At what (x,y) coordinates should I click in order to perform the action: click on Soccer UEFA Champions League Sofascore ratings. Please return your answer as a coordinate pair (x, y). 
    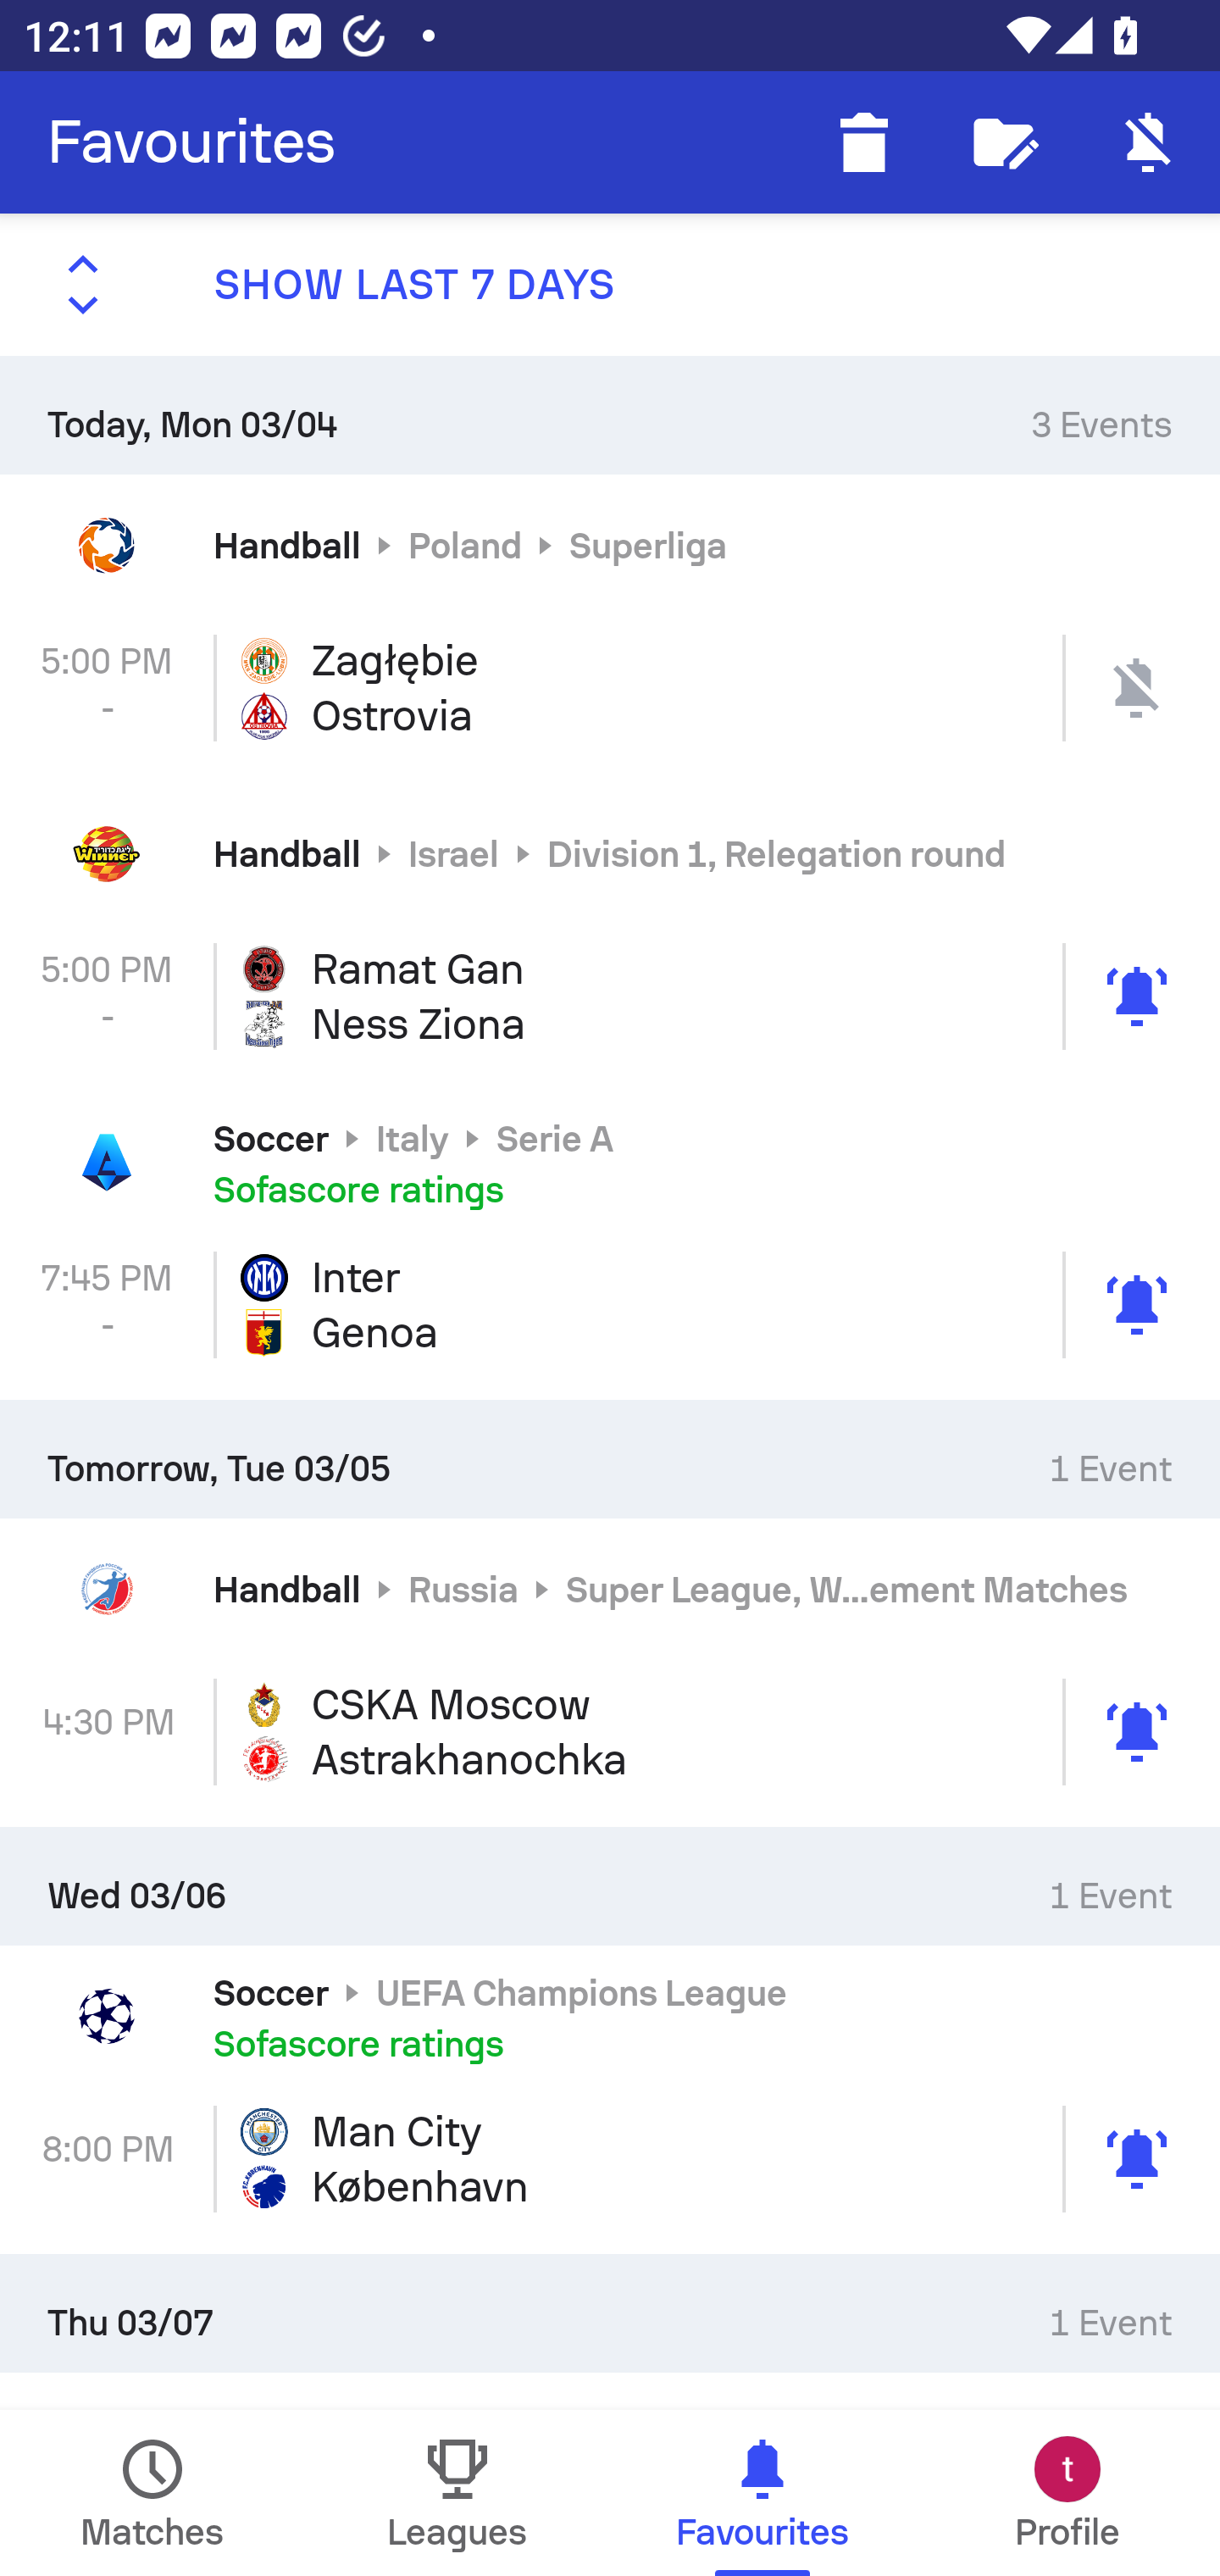
    Looking at the image, I should click on (610, 2017).